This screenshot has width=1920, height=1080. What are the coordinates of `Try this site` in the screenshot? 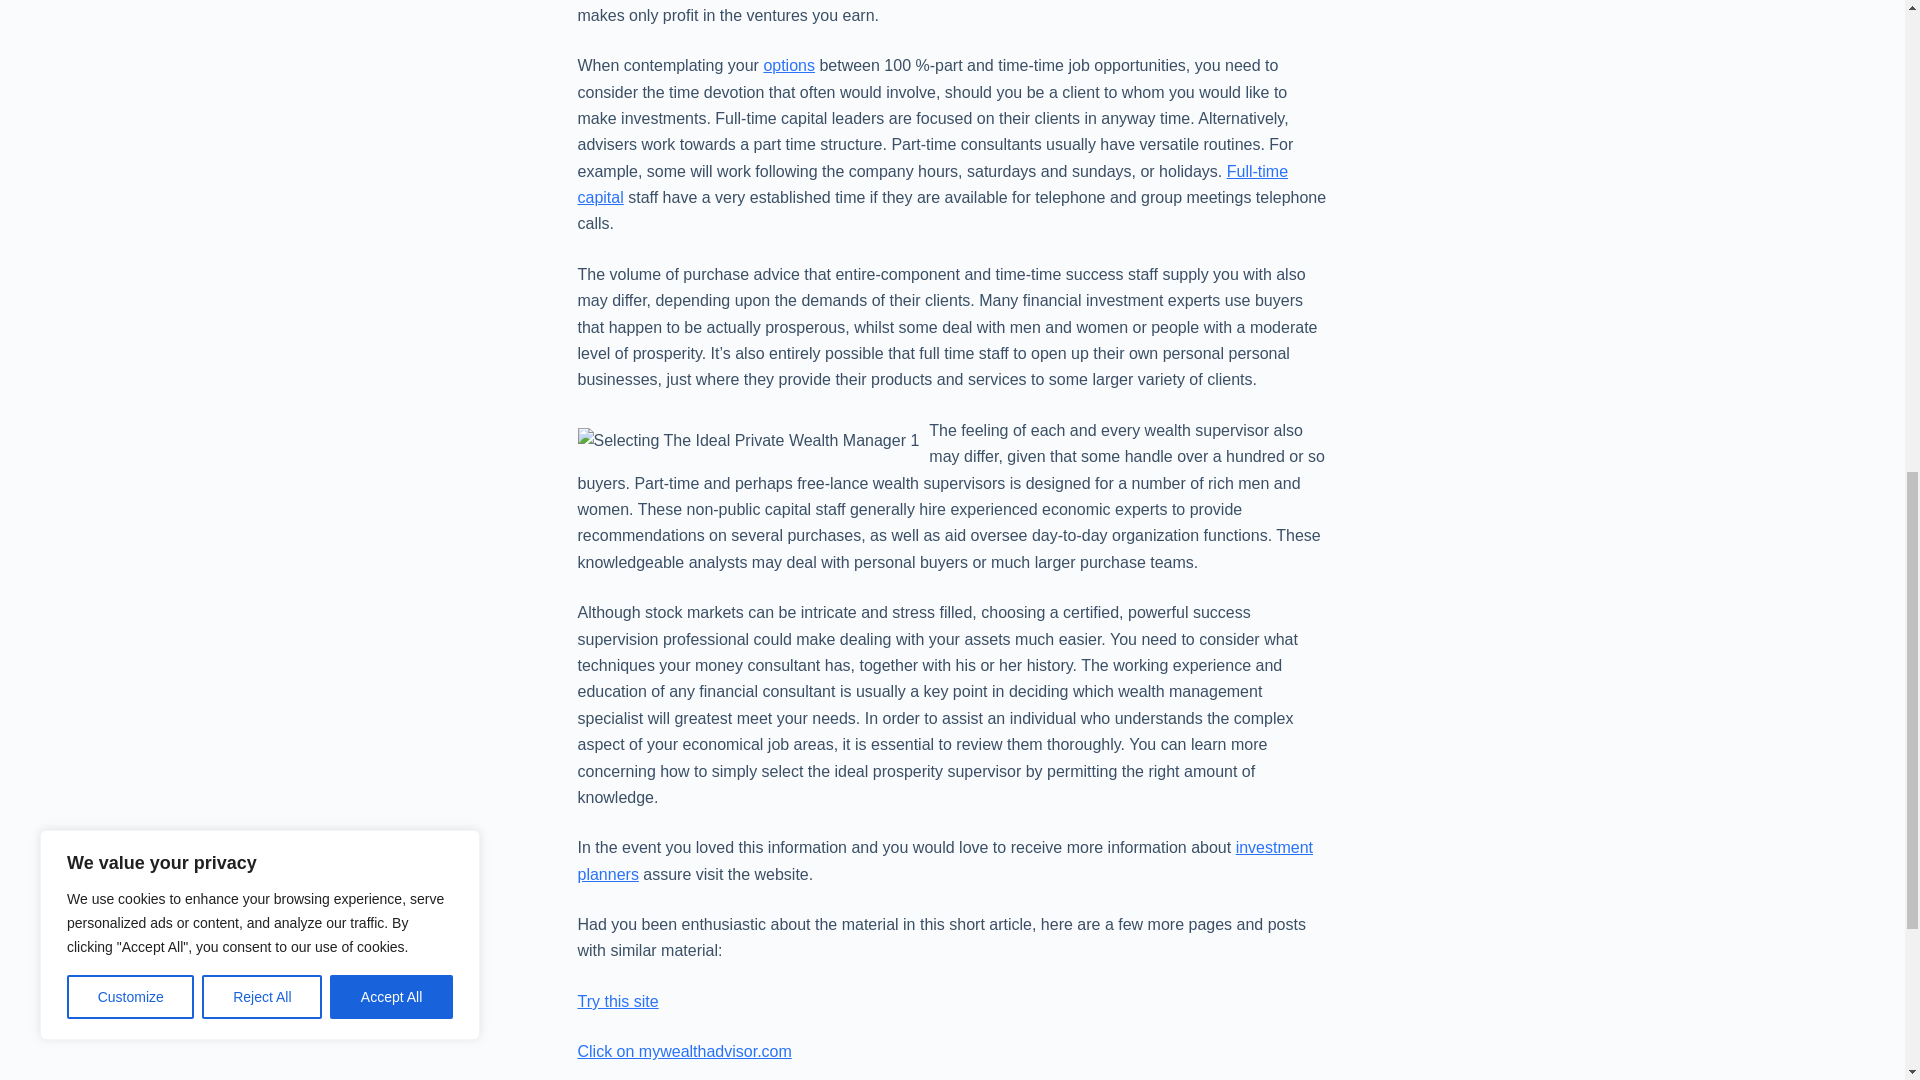 It's located at (618, 1000).